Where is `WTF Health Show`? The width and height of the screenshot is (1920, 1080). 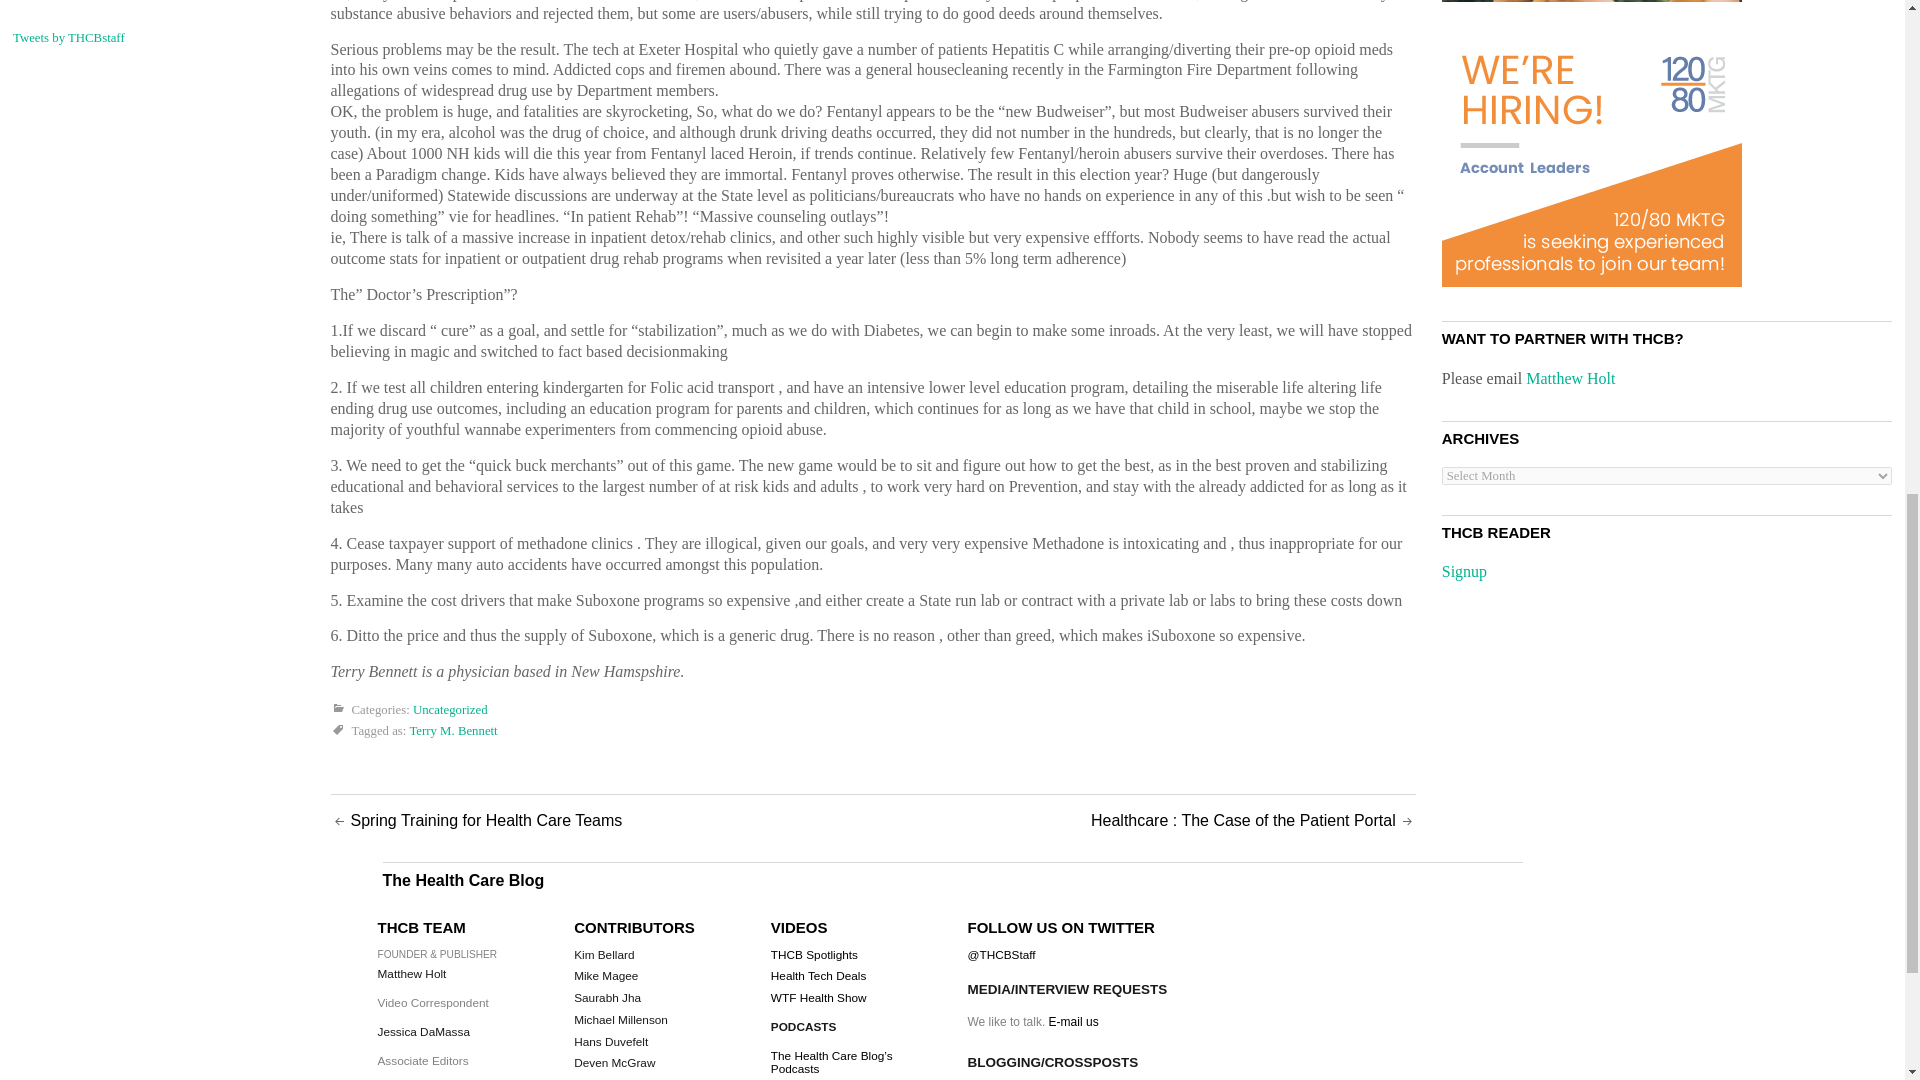 WTF Health Show is located at coordinates (819, 998).